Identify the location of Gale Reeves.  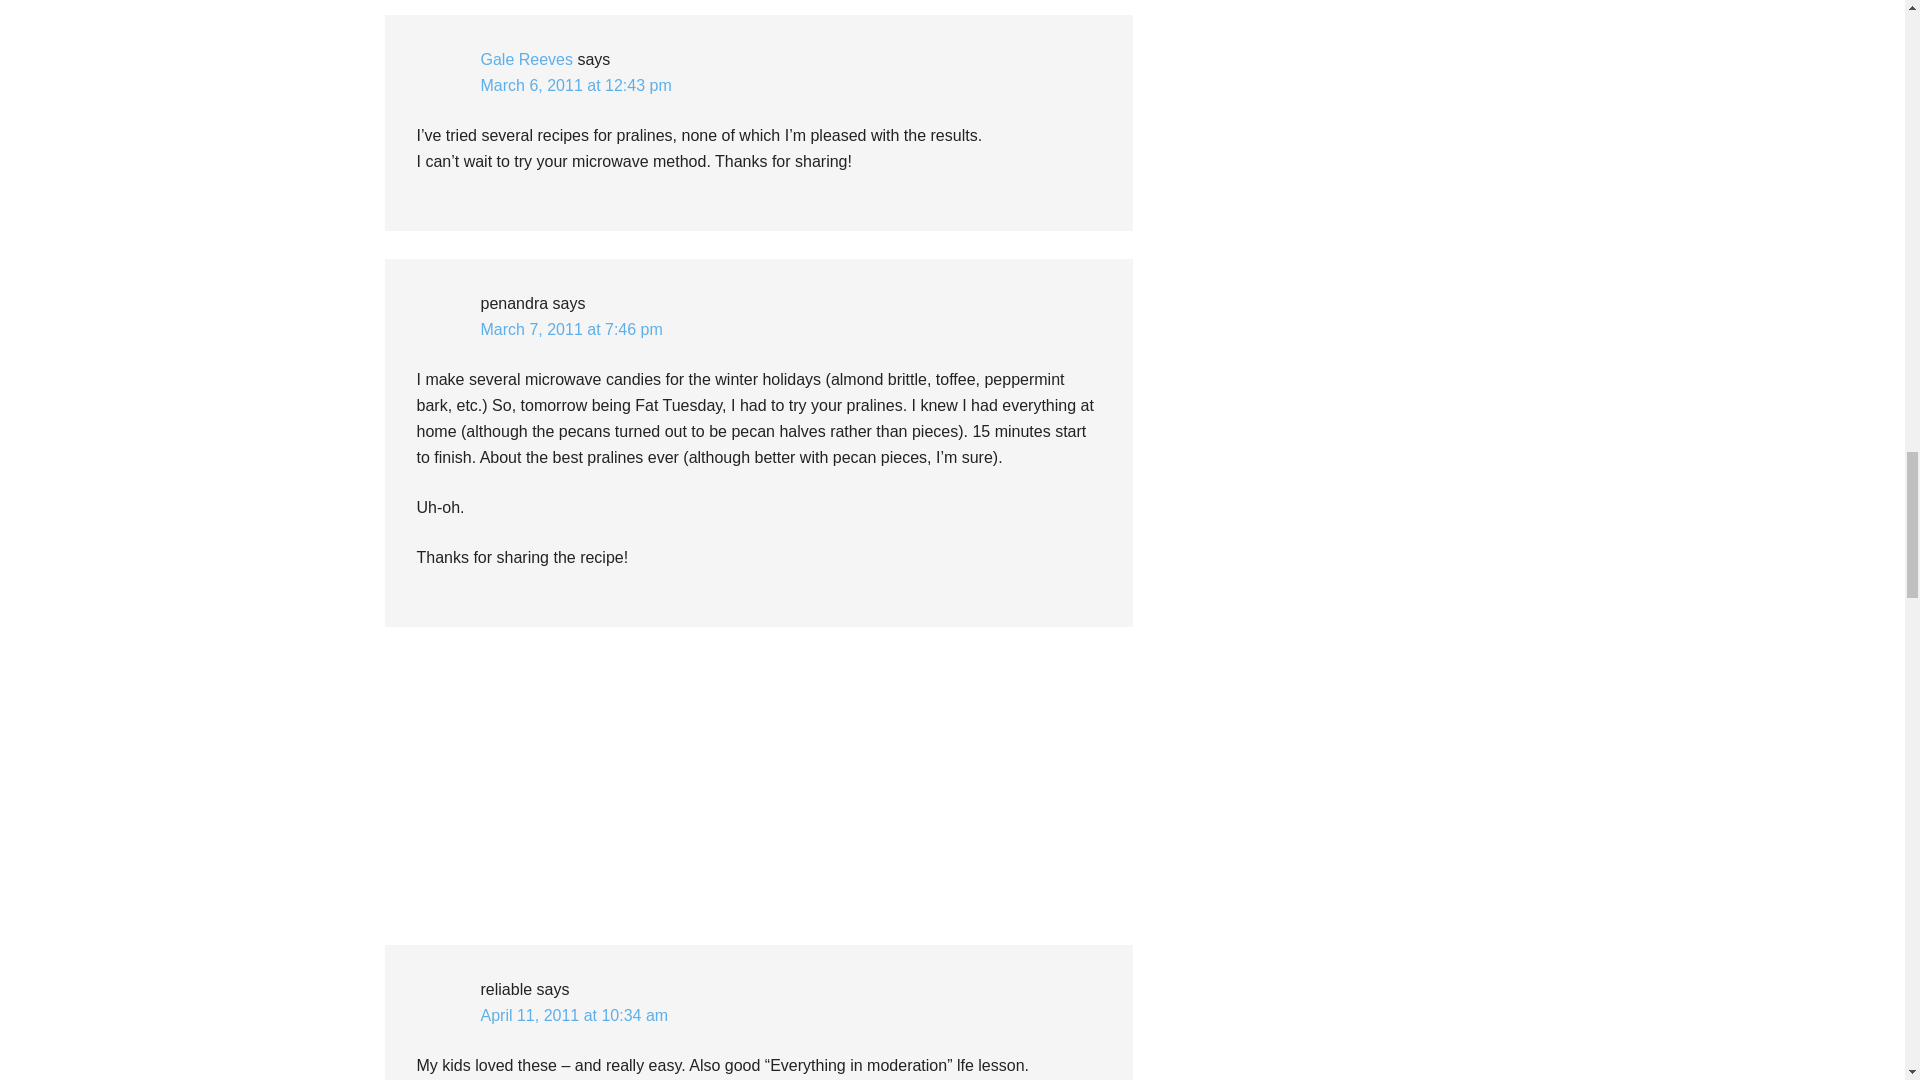
(526, 59).